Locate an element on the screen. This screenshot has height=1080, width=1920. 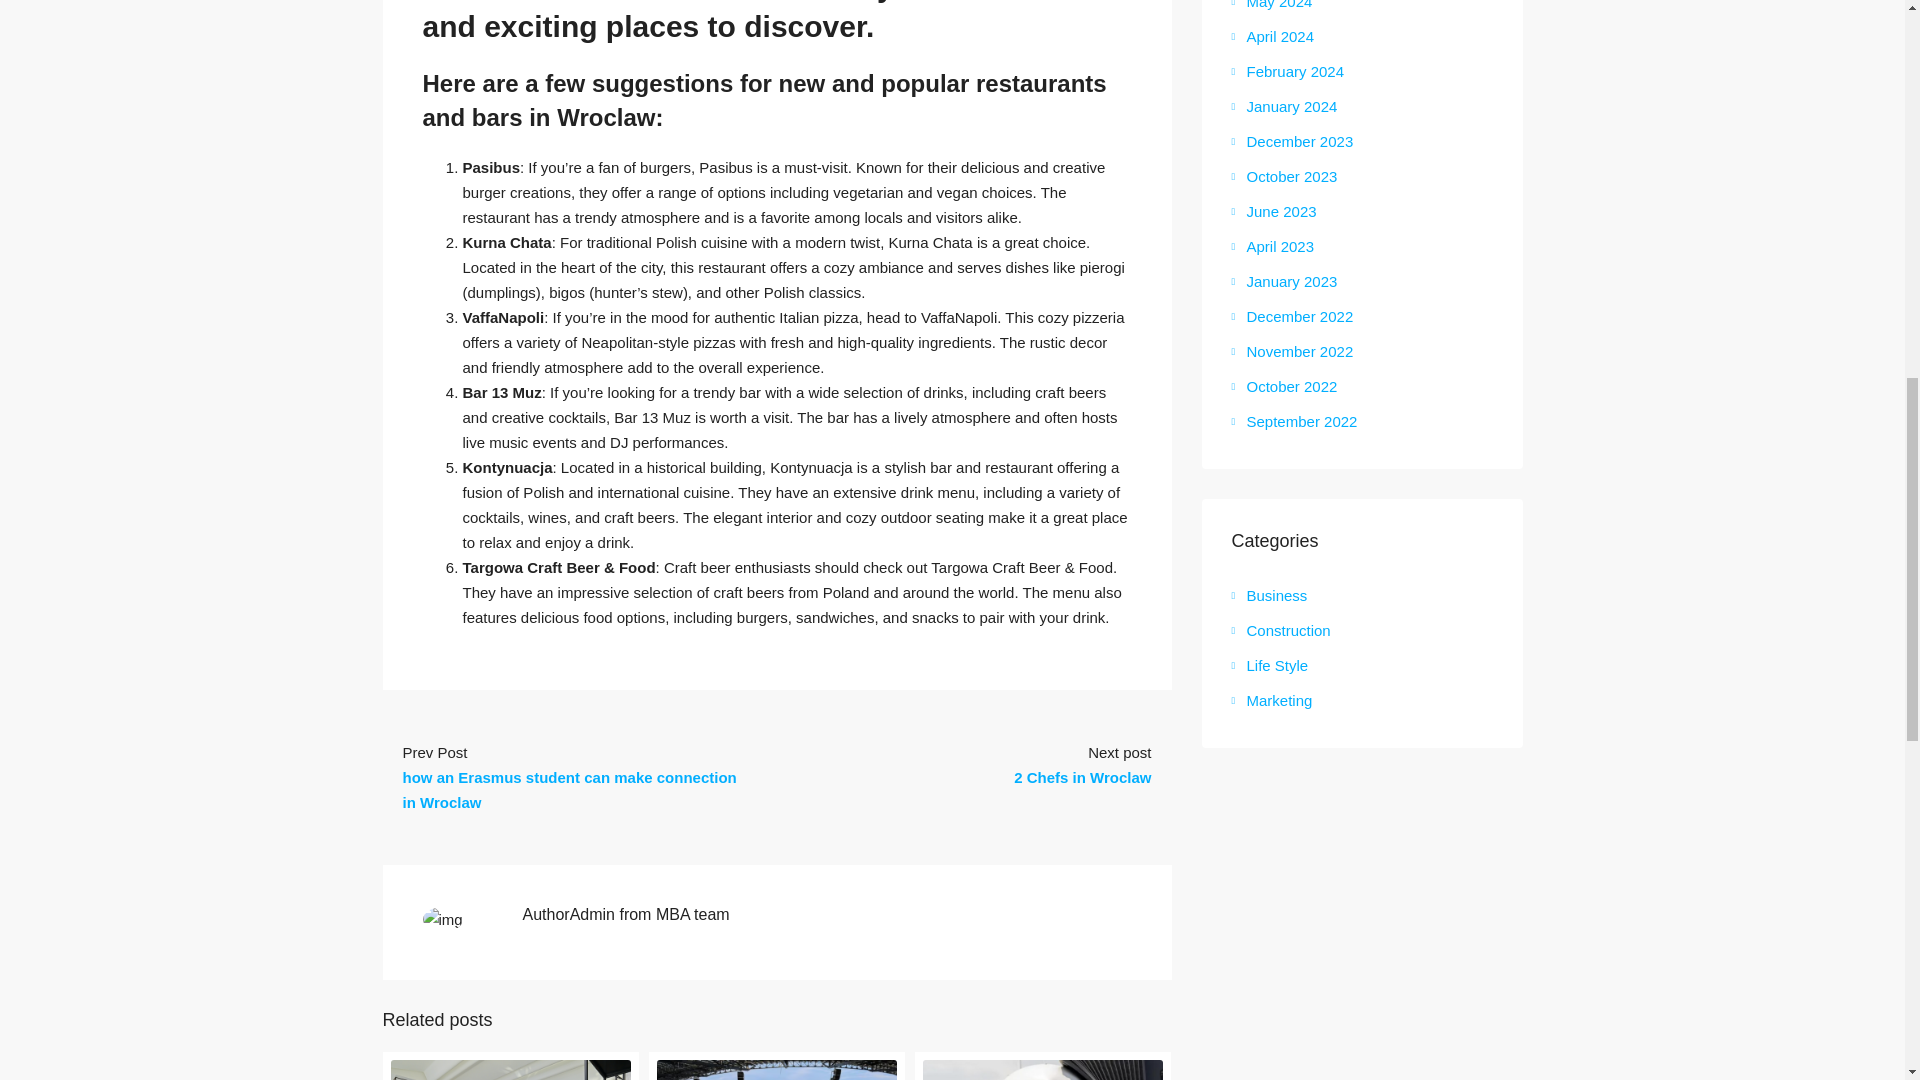
Buckle up, jet-setters! Starting 2024 is located at coordinates (1043, 1070).